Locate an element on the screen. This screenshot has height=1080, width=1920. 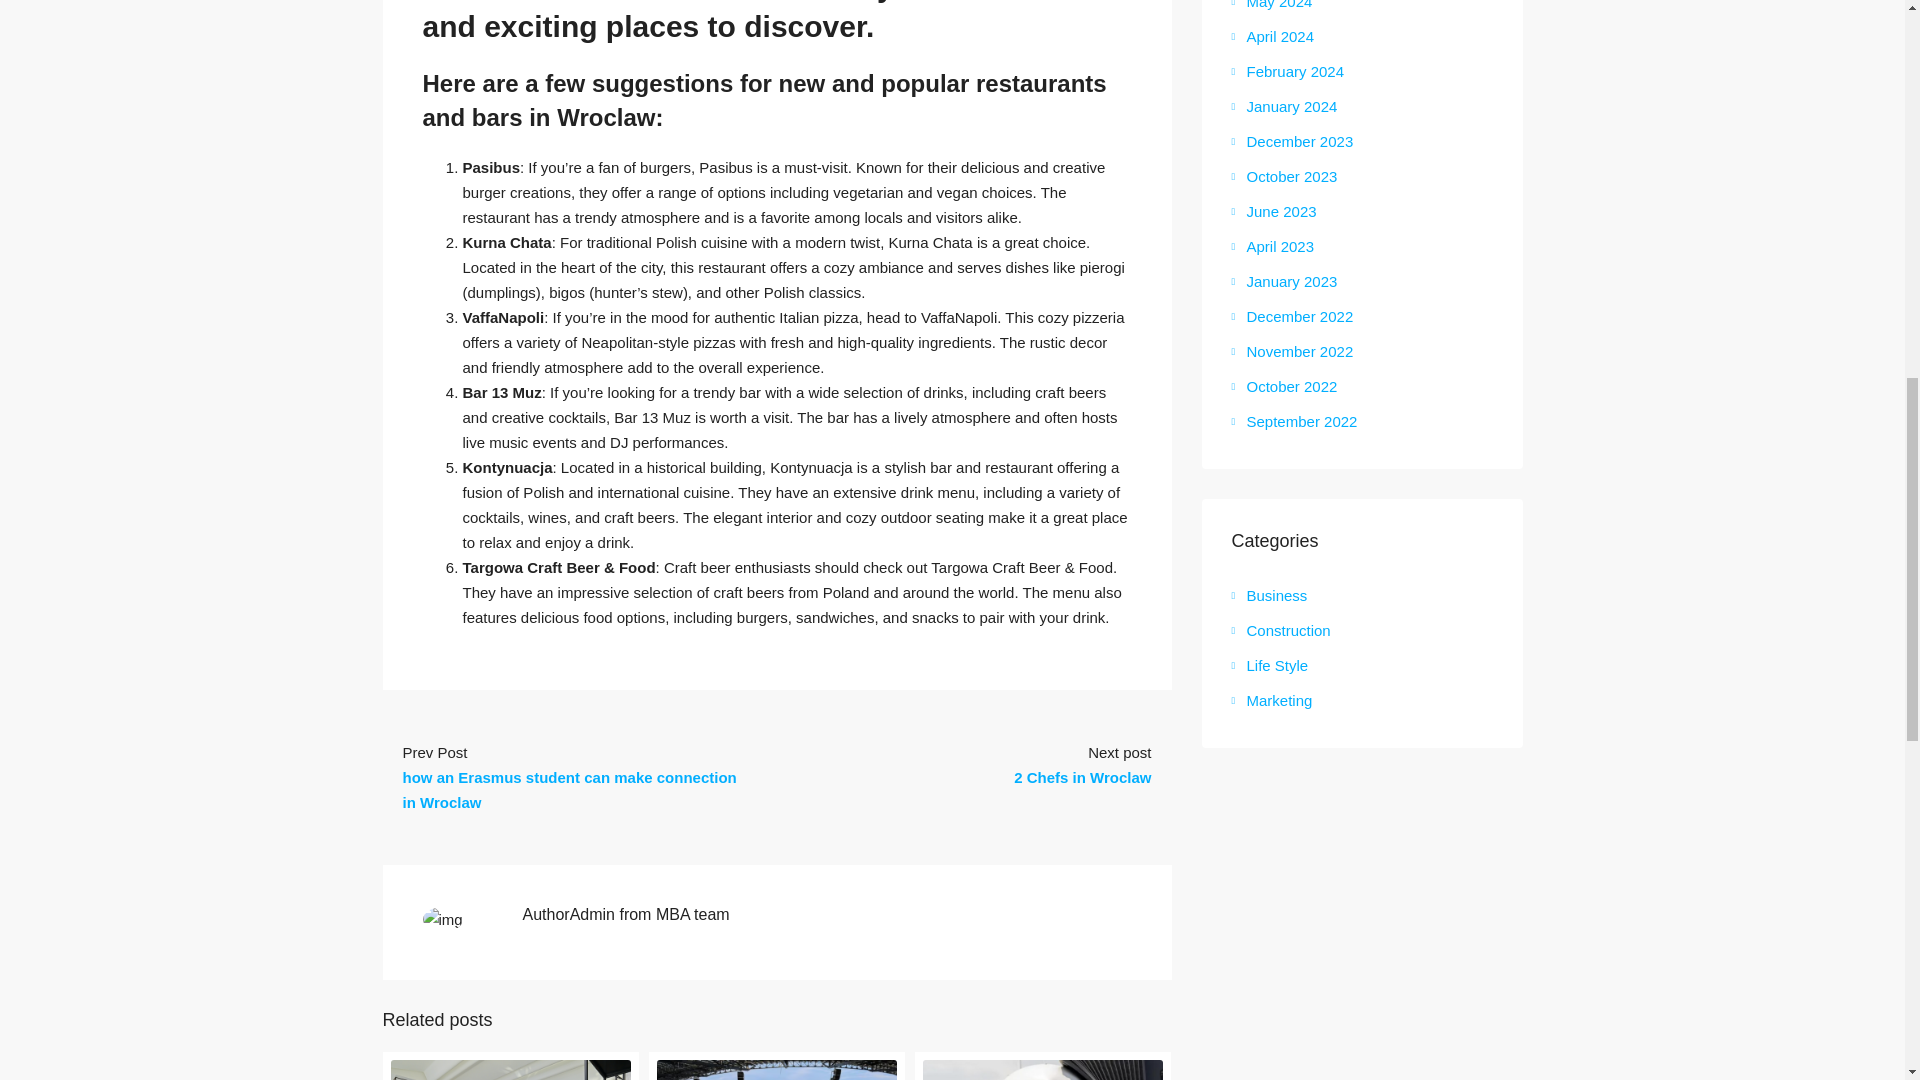
Buckle up, jet-setters! Starting 2024 is located at coordinates (1043, 1070).